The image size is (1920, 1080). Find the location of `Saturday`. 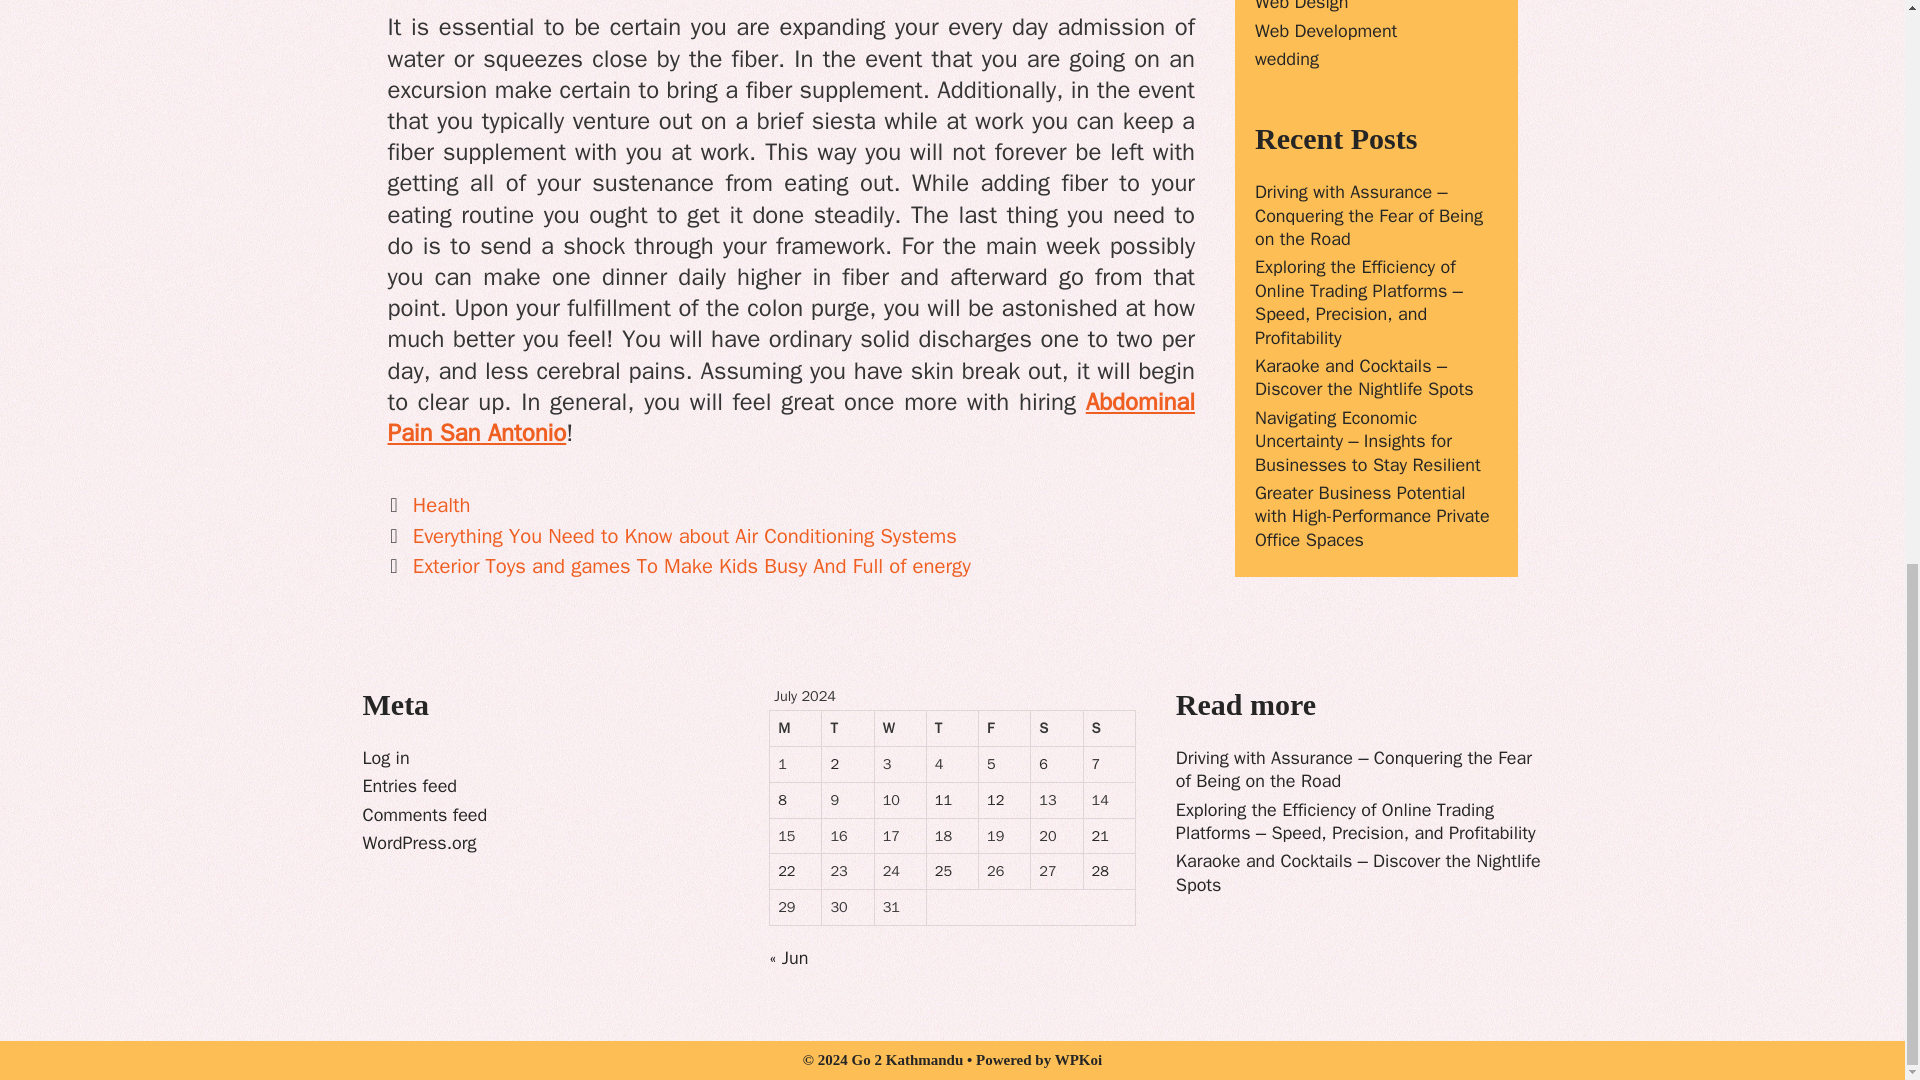

Saturday is located at coordinates (1056, 728).